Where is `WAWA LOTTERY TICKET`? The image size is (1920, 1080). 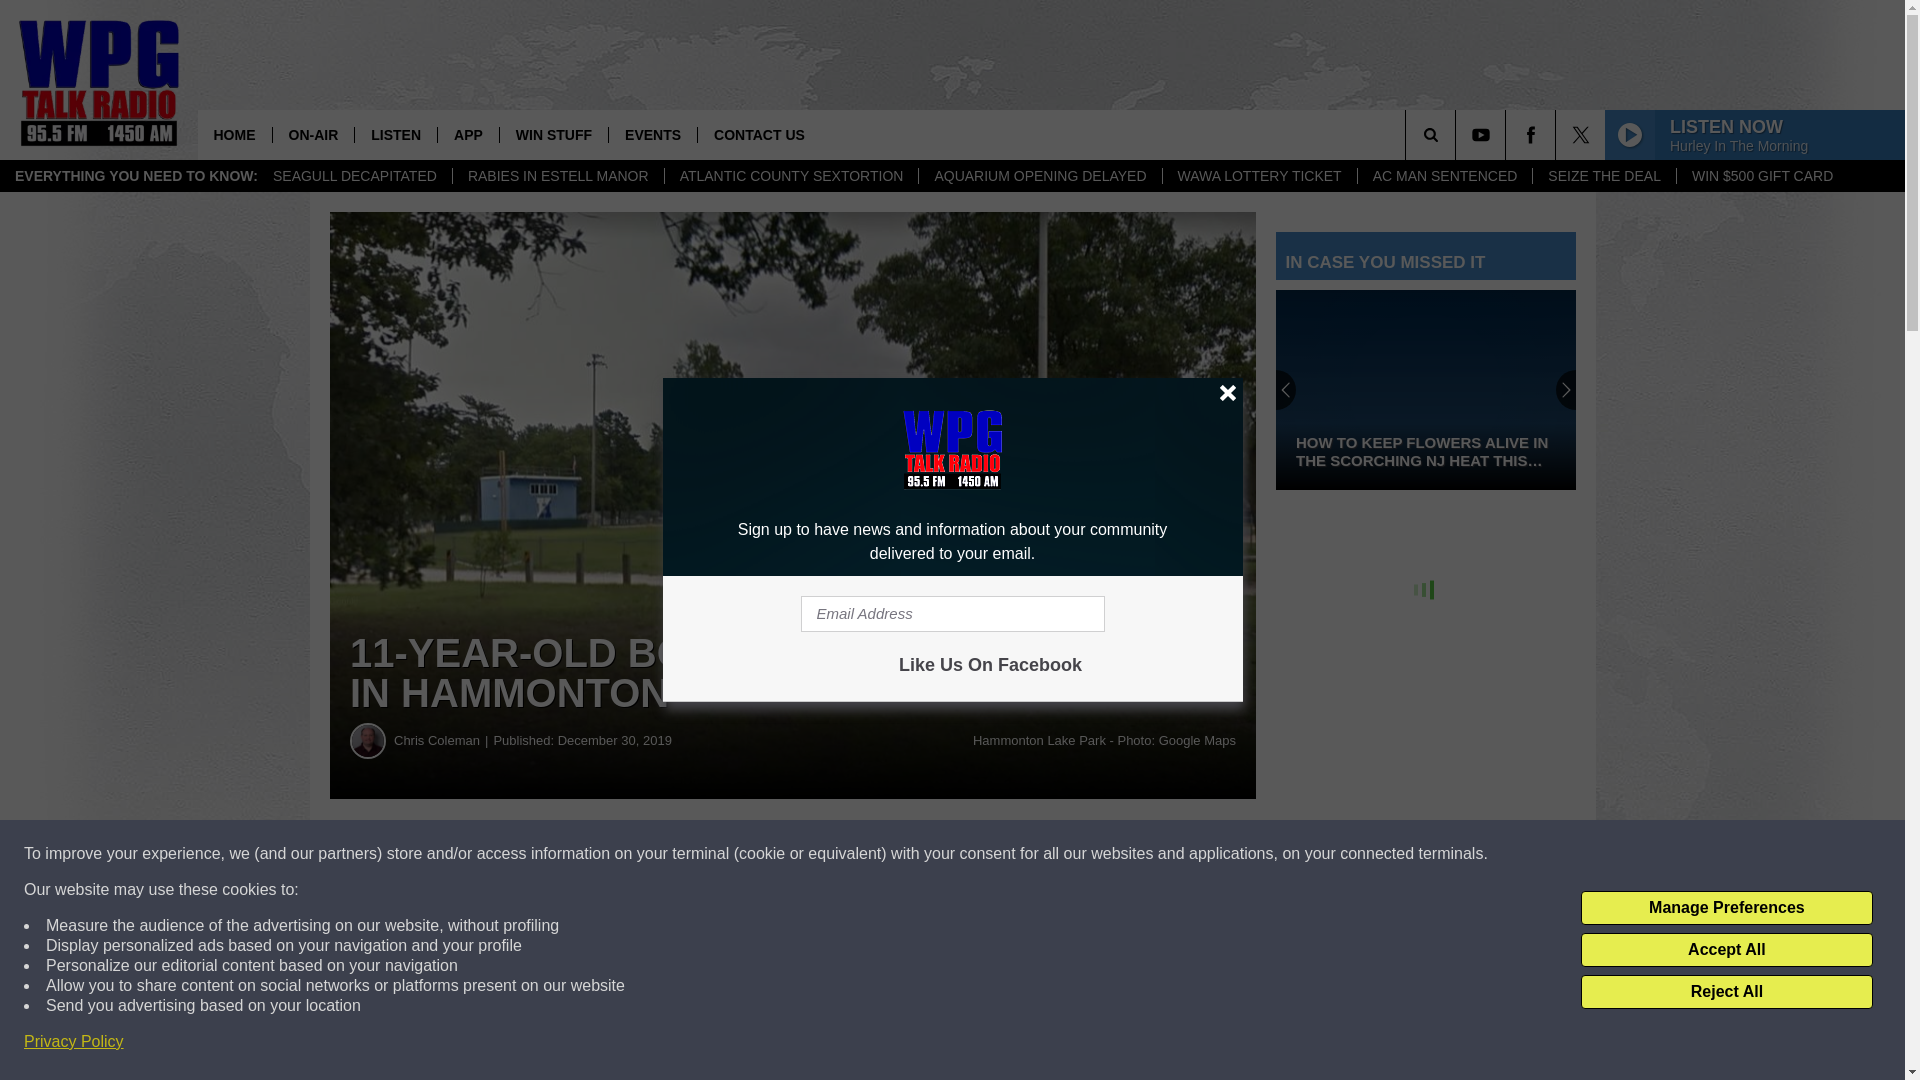 WAWA LOTTERY TICKET is located at coordinates (1259, 176).